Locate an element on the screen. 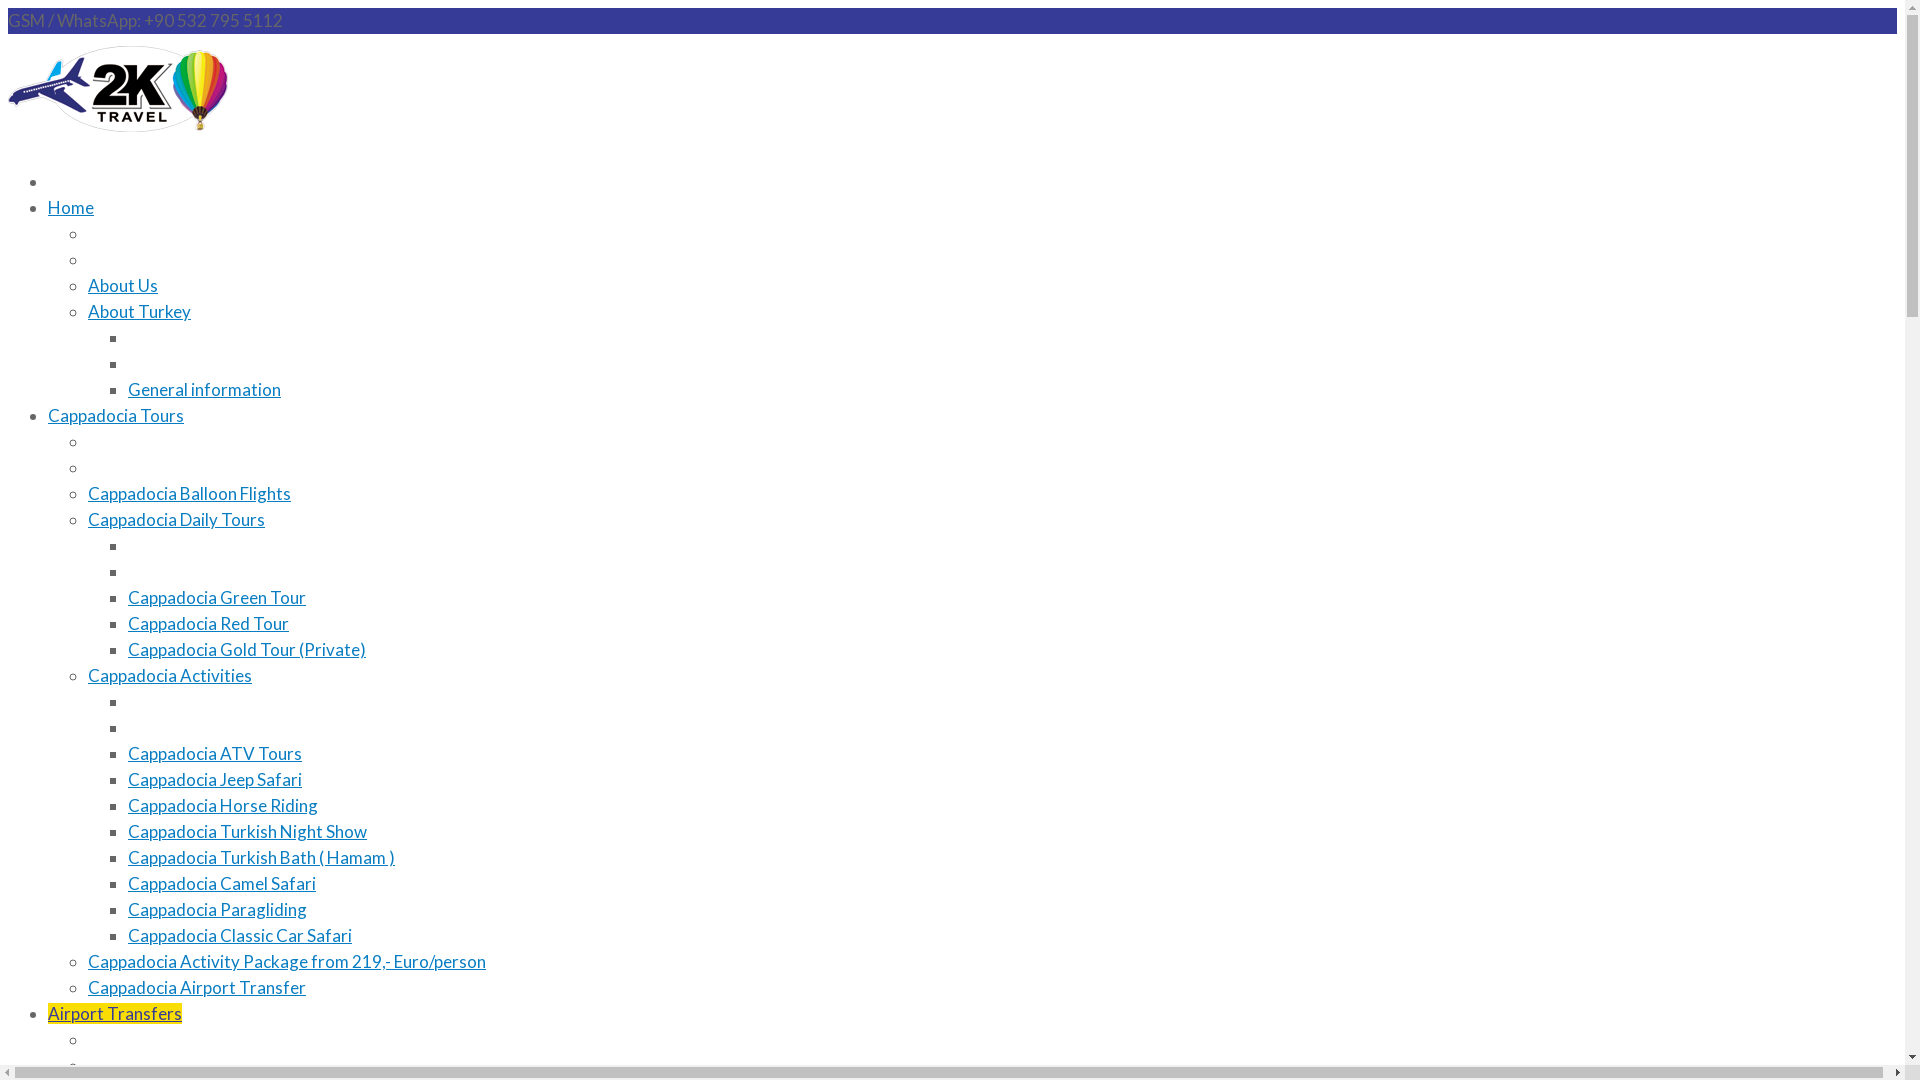 This screenshot has height=1080, width=1920. Cappadocia Daily Tours is located at coordinates (176, 519).